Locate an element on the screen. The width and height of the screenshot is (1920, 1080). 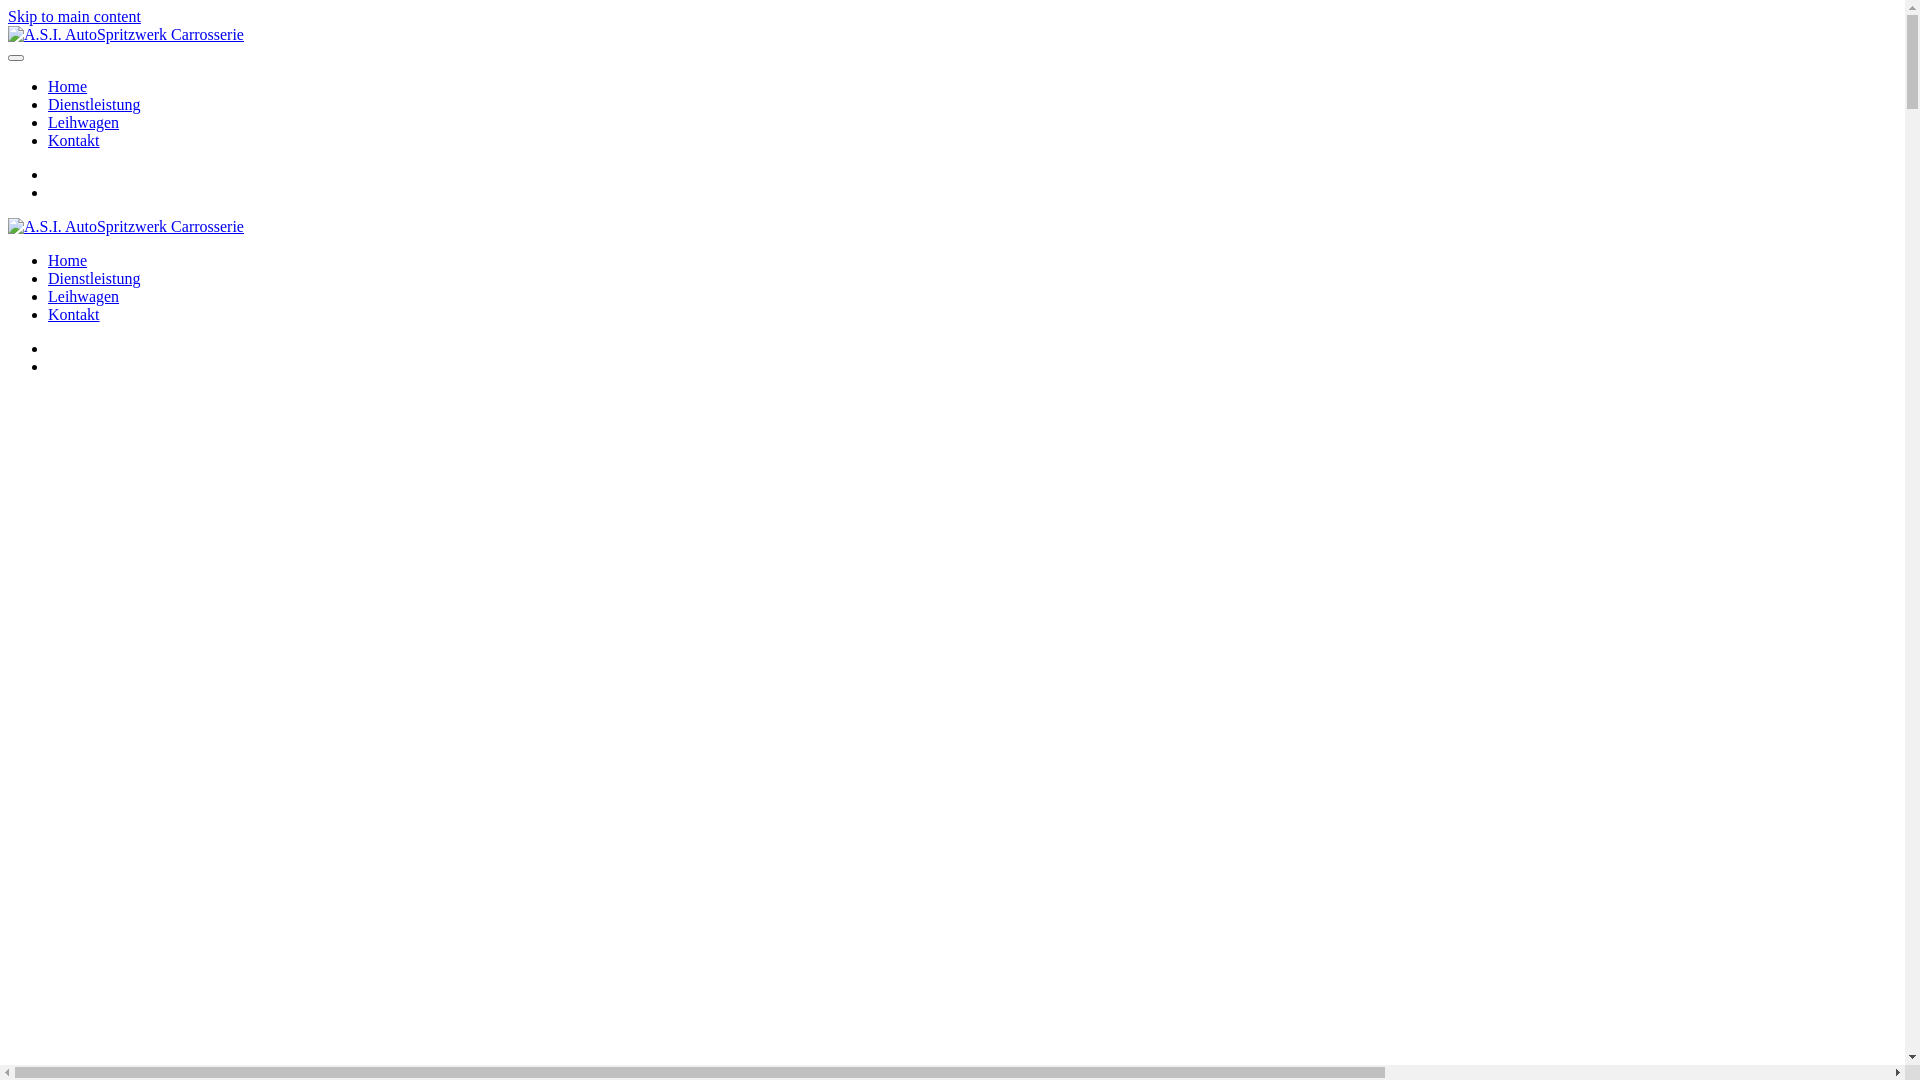
Dienstleistung is located at coordinates (94, 278).